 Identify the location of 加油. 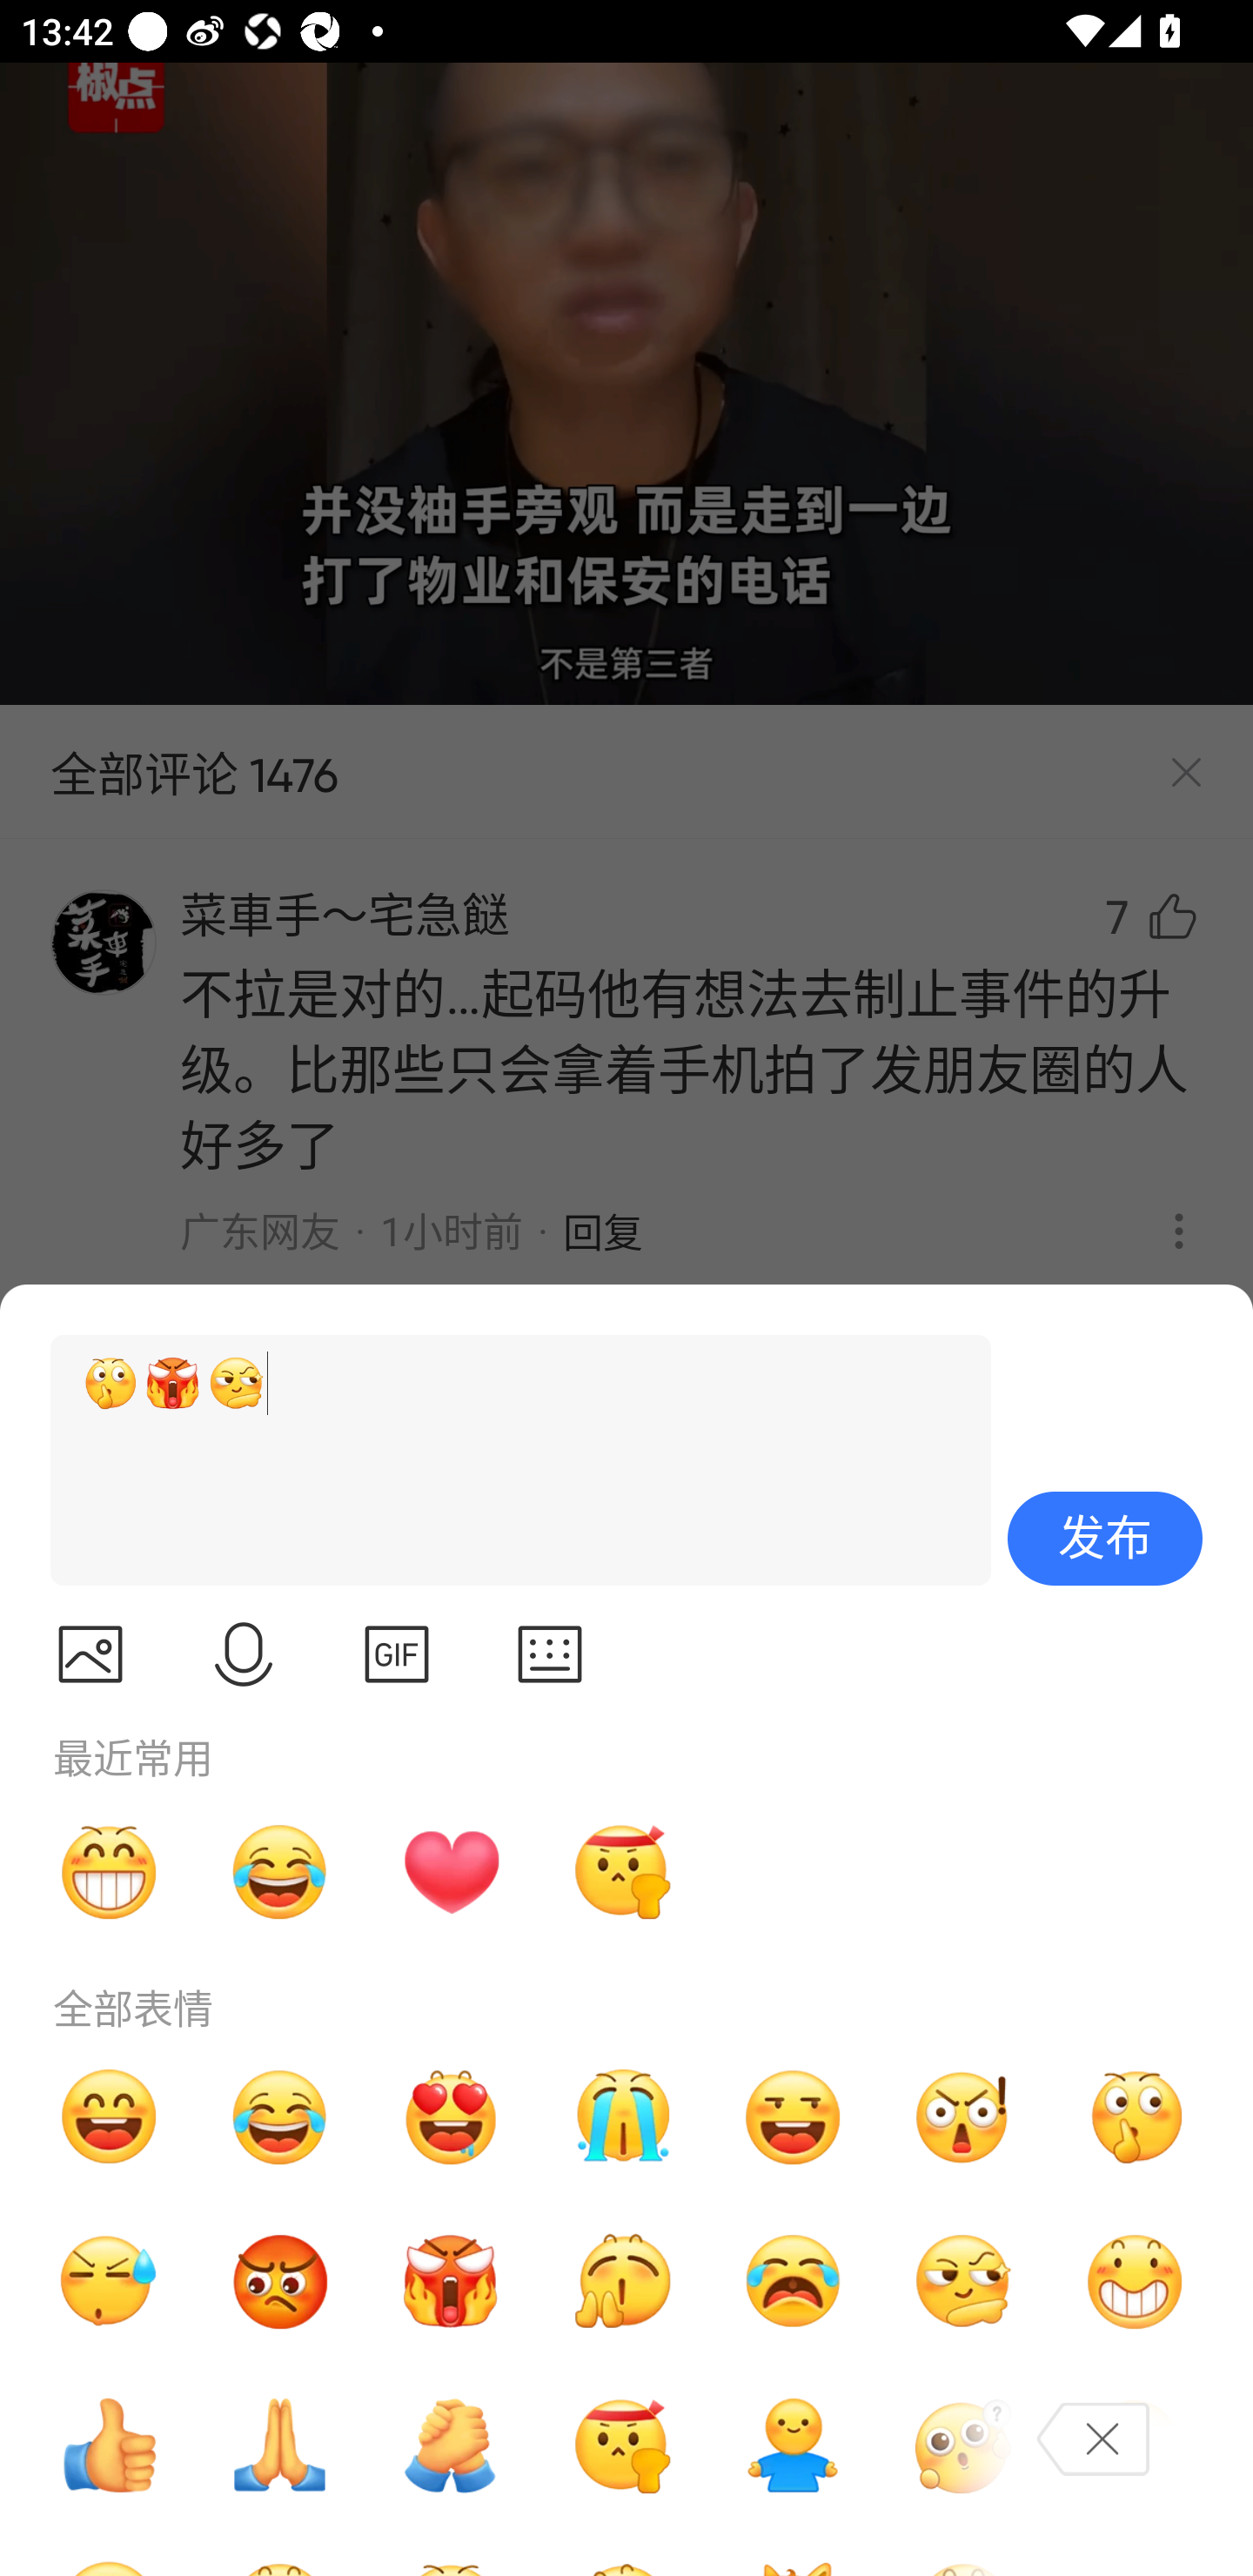
(451, 2445).